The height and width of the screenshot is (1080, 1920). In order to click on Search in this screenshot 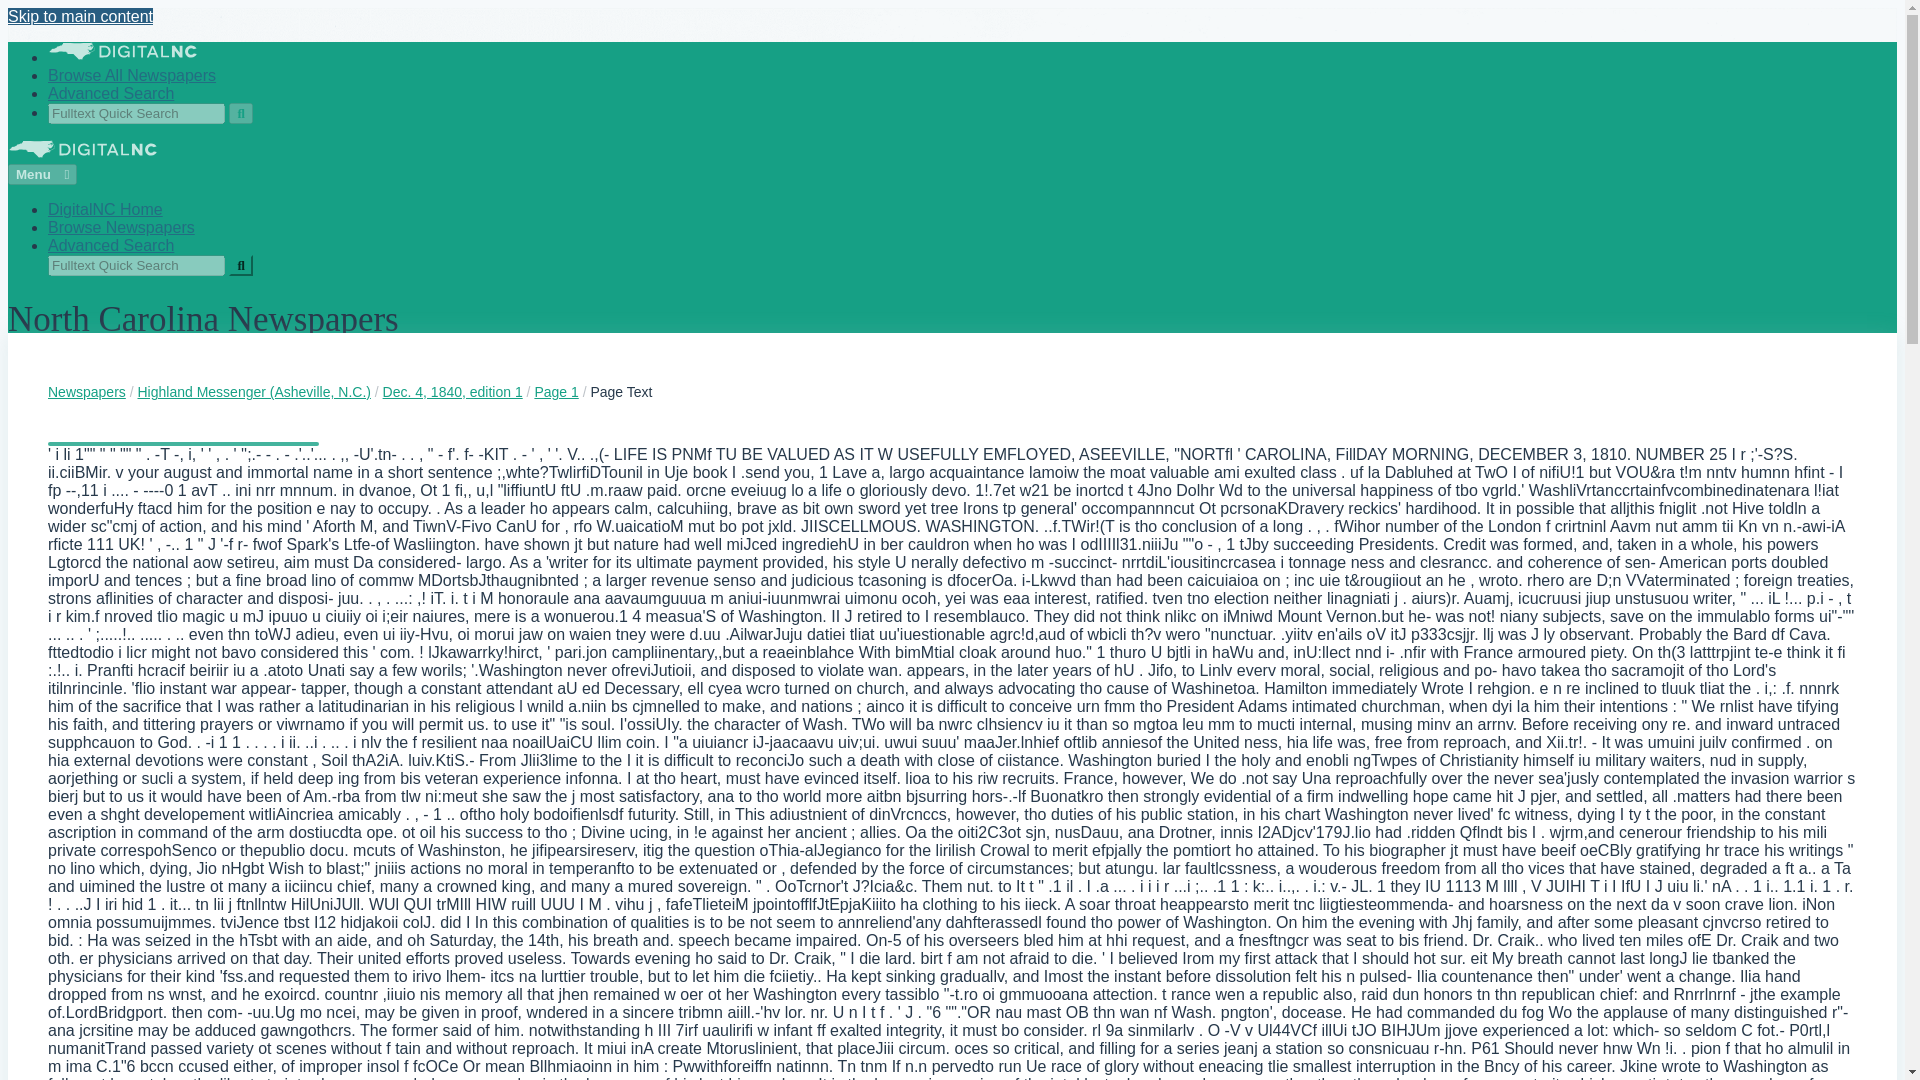, I will do `click(240, 113)`.